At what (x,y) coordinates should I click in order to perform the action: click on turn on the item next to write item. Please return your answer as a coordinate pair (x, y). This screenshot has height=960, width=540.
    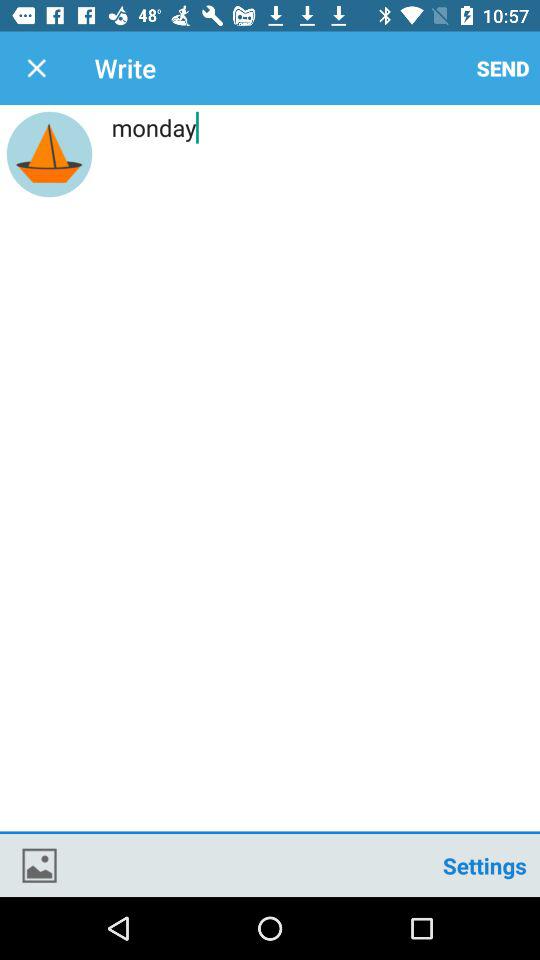
    Looking at the image, I should click on (503, 68).